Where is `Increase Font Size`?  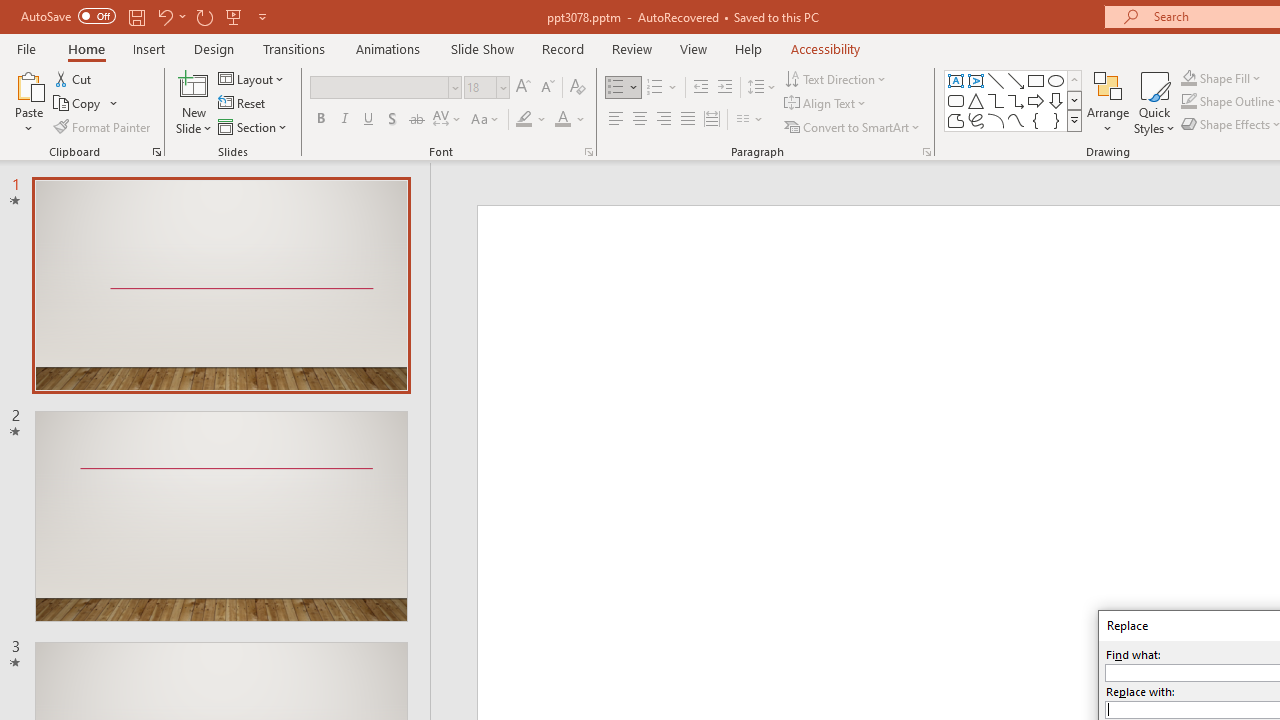 Increase Font Size is located at coordinates (522, 88).